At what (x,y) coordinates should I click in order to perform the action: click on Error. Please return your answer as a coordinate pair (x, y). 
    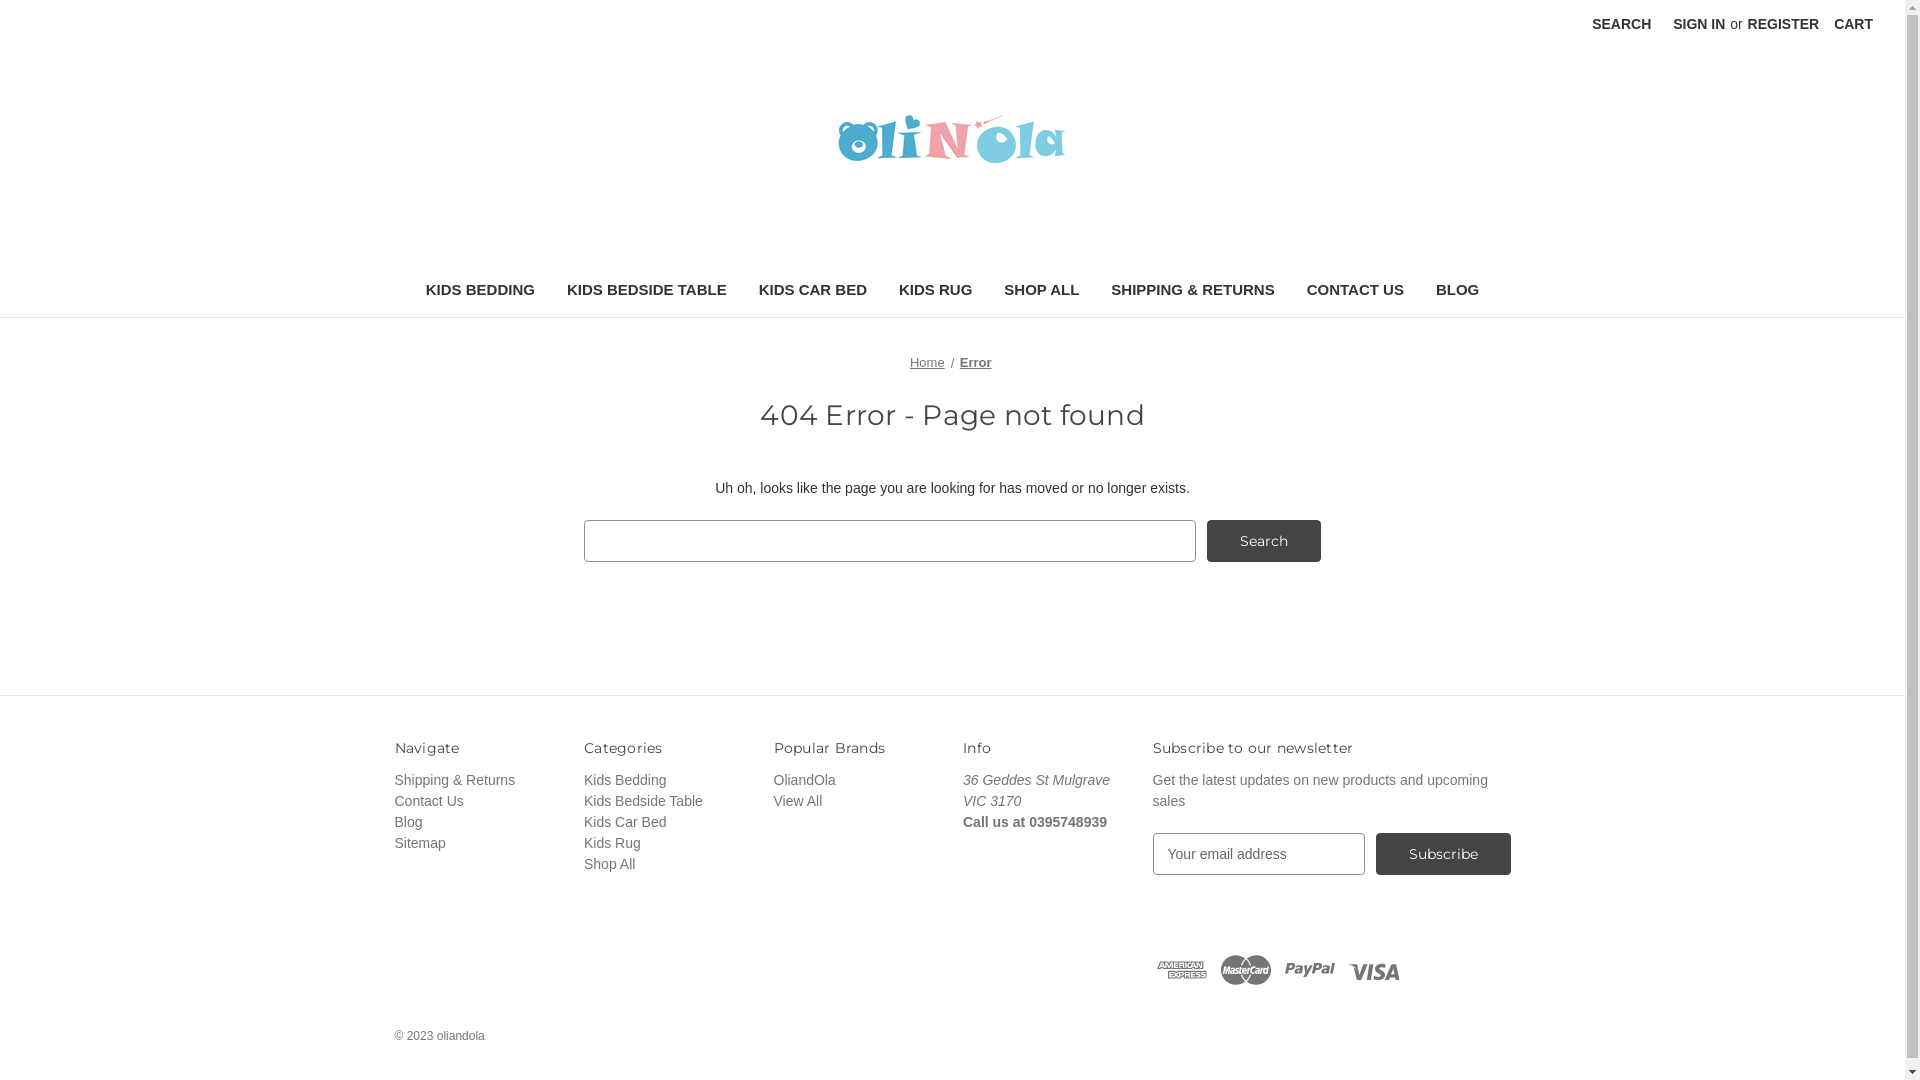
    Looking at the image, I should click on (976, 362).